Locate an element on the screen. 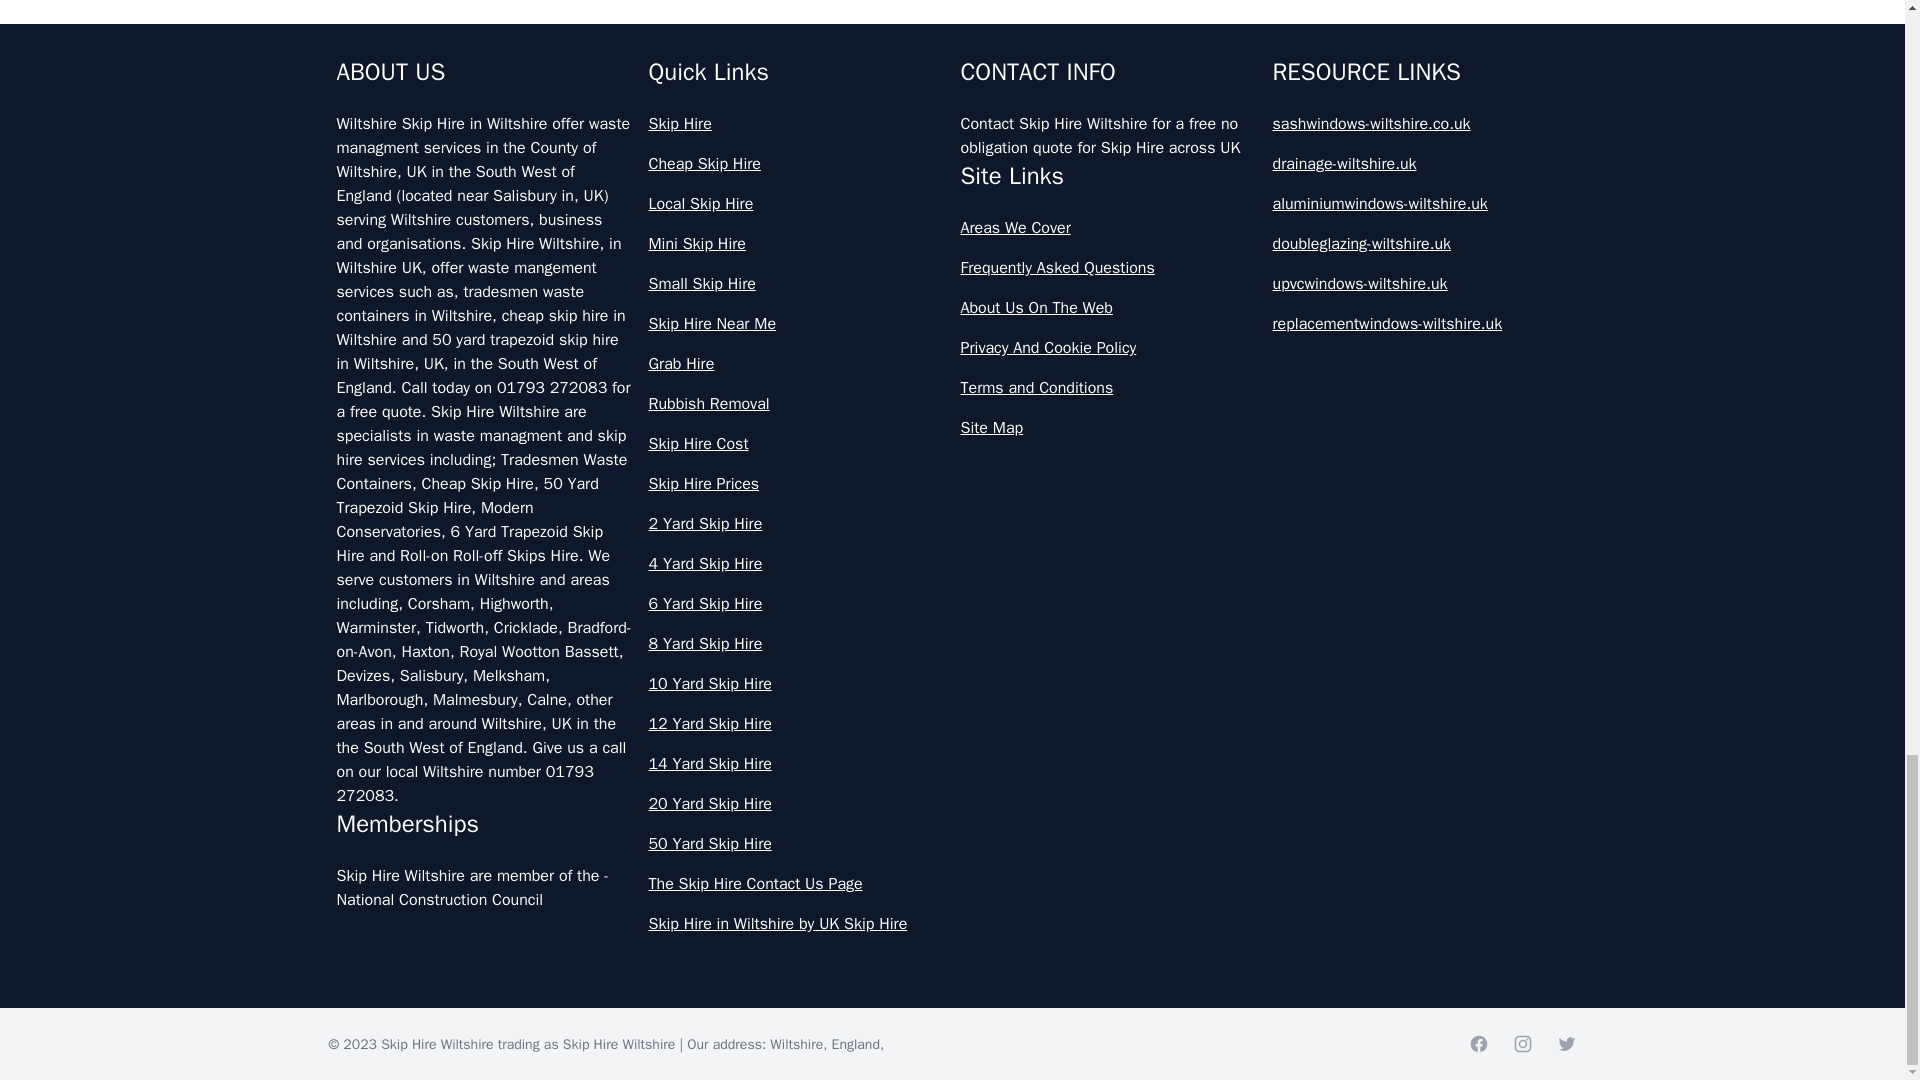  Do Skip Hire Companies Recycle In Wiltshire is located at coordinates (952, 663).